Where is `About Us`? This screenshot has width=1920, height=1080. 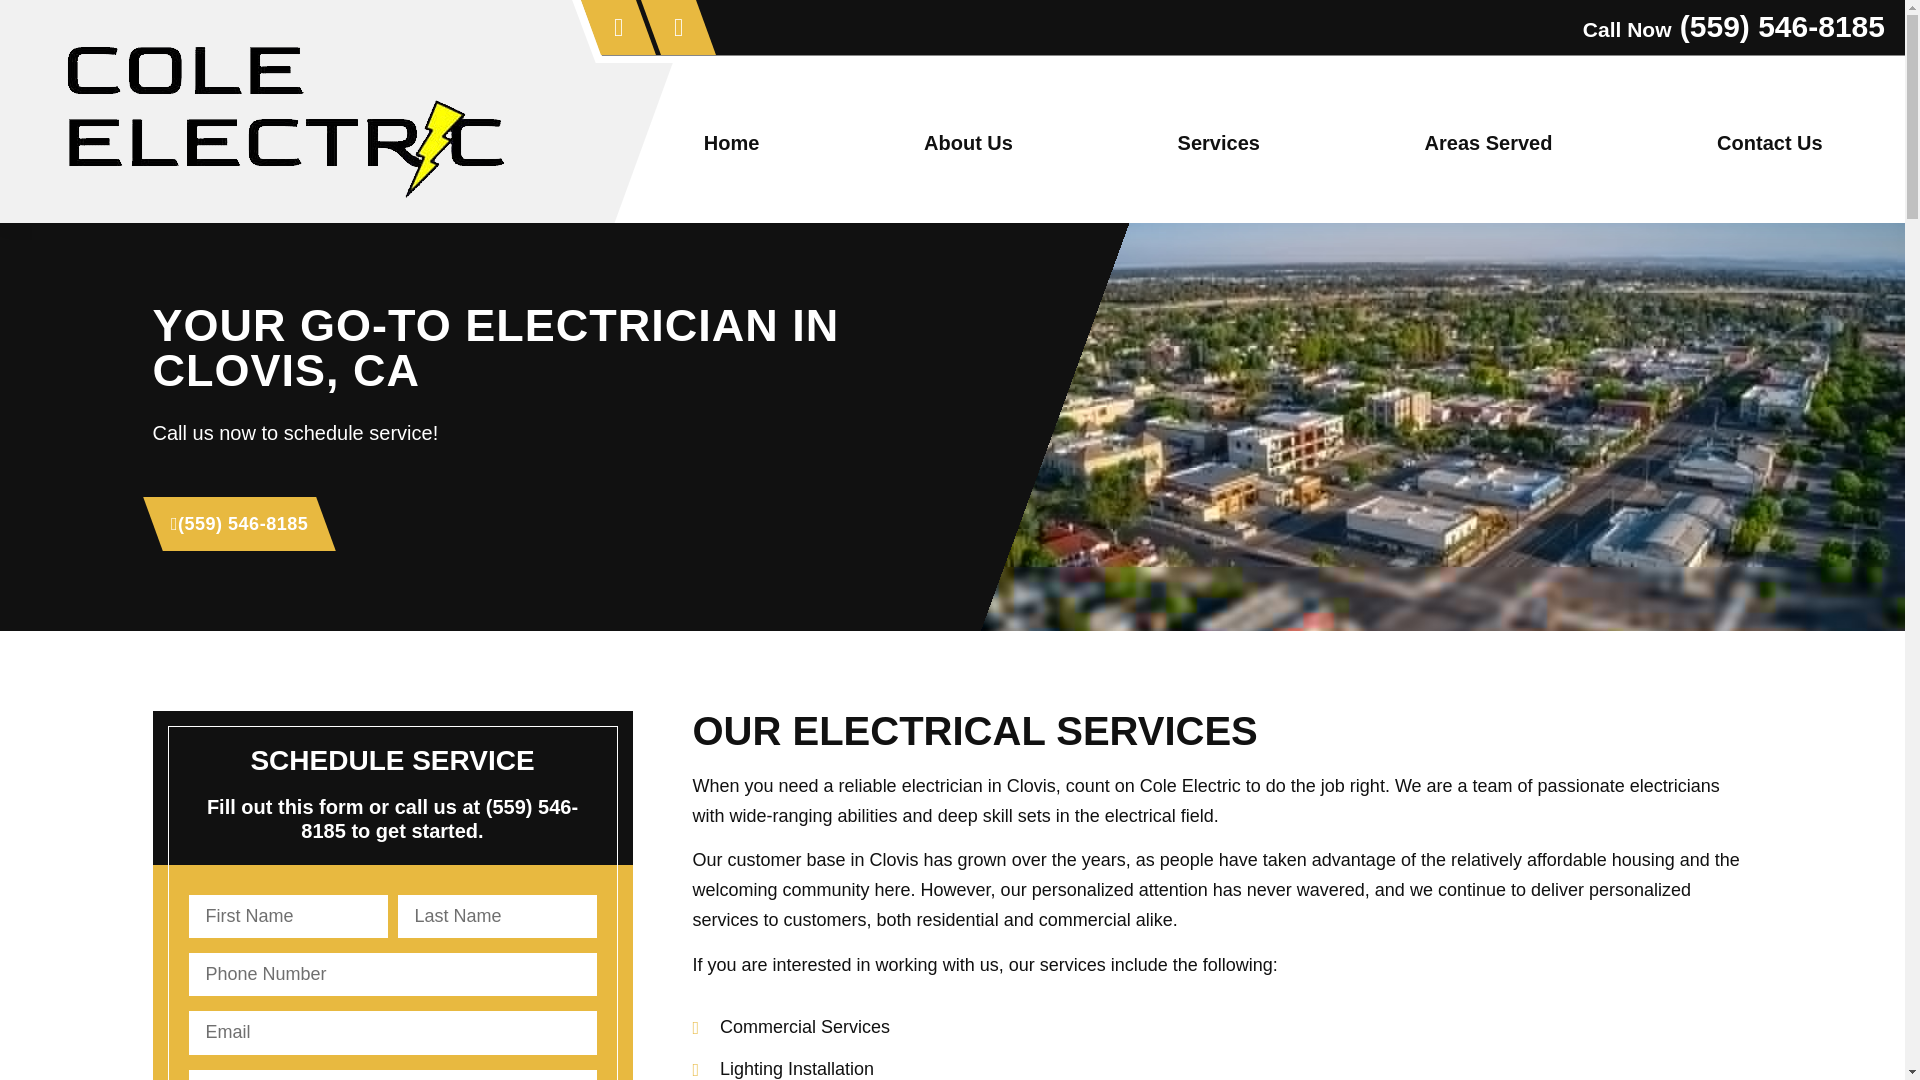 About Us is located at coordinates (969, 142).